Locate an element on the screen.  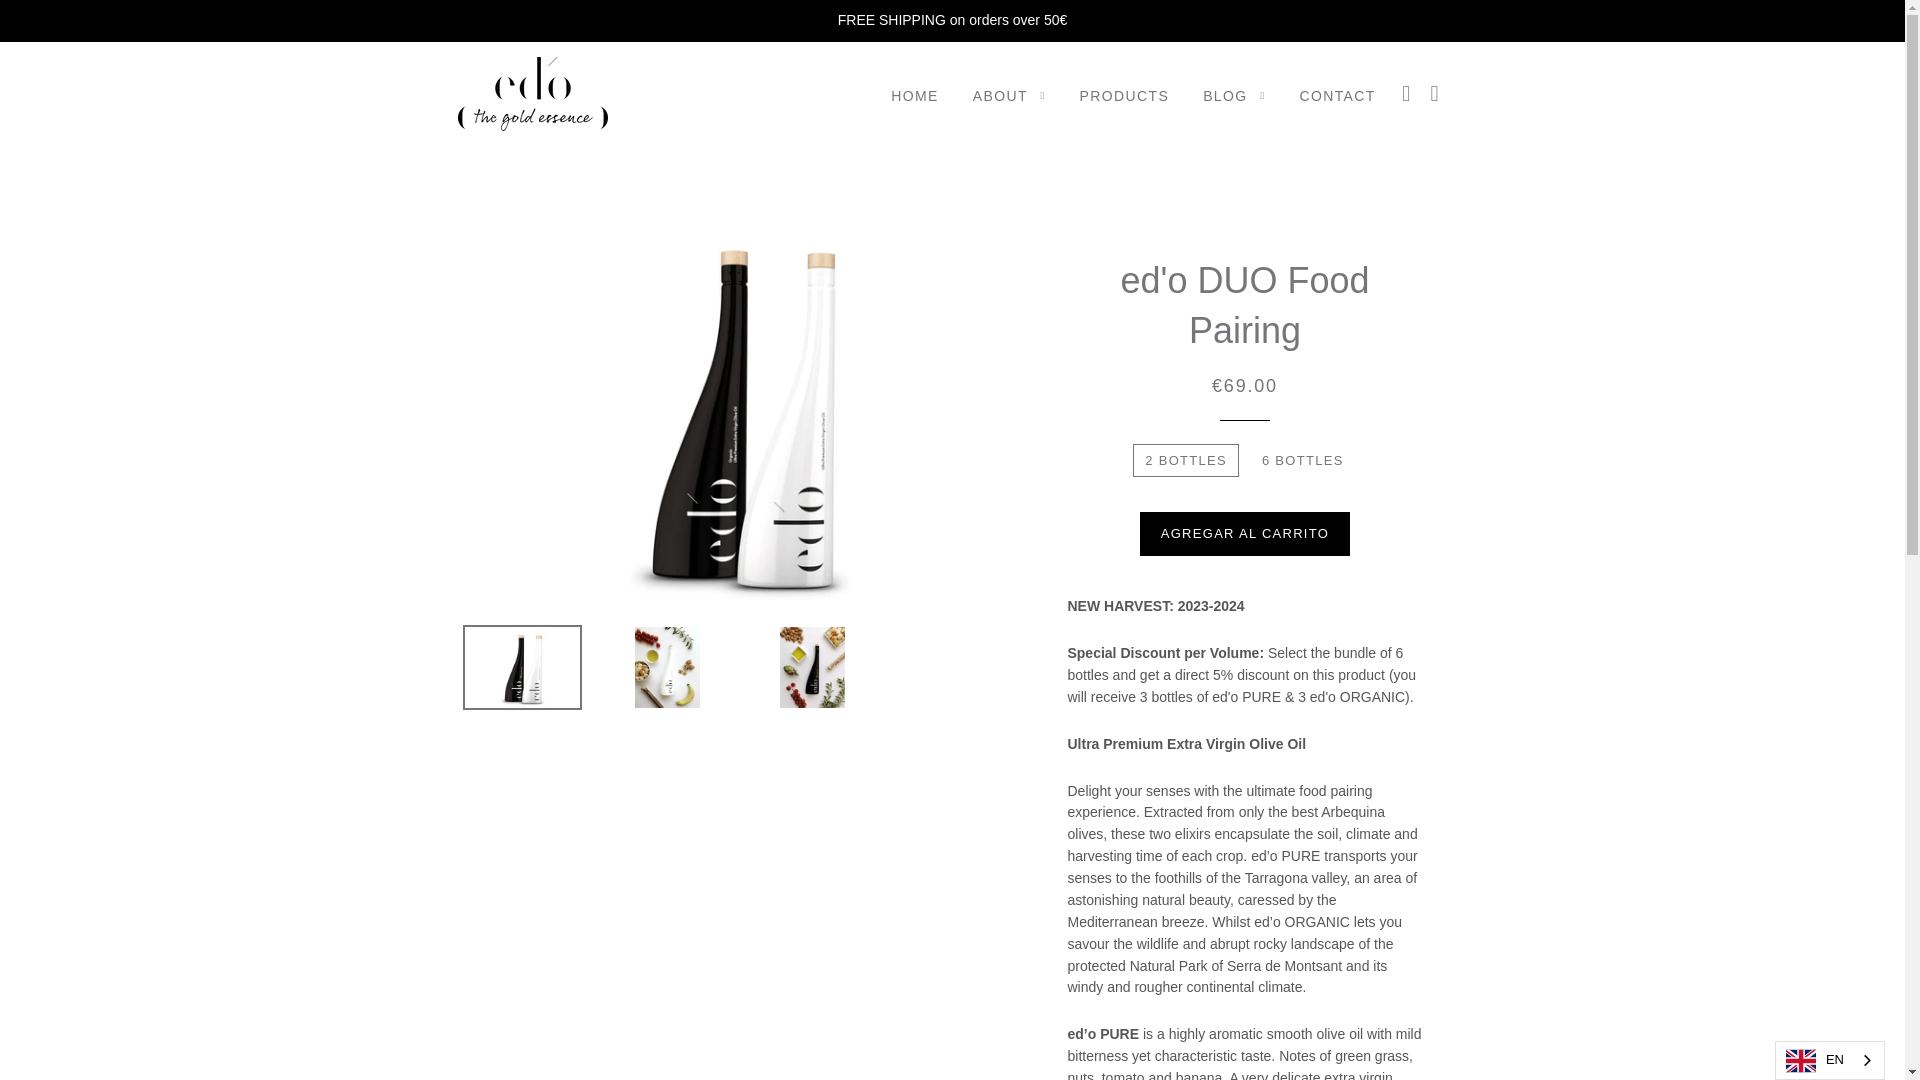
AGREGAR AL CARRITO is located at coordinates (1244, 534).